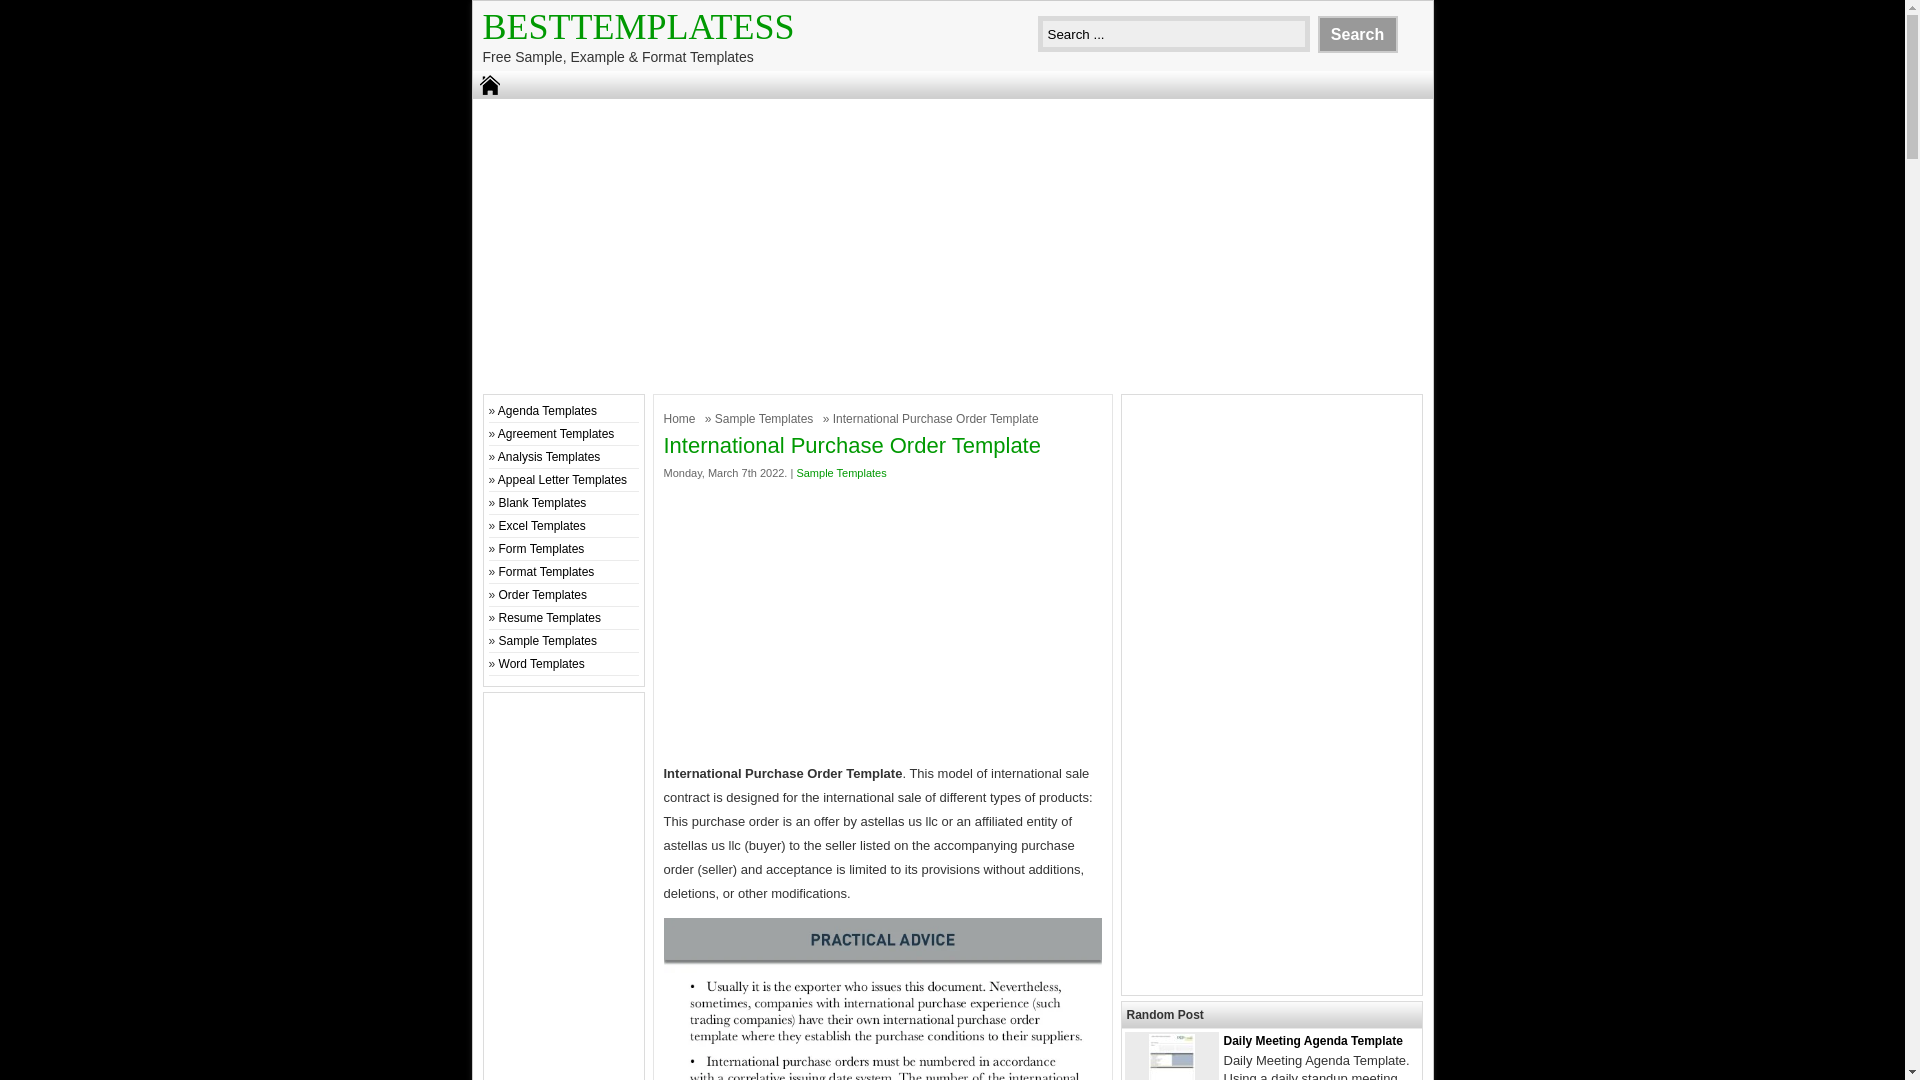 The width and height of the screenshot is (1920, 1080). Describe the element at coordinates (840, 472) in the screenshot. I see `Sample Templates` at that location.